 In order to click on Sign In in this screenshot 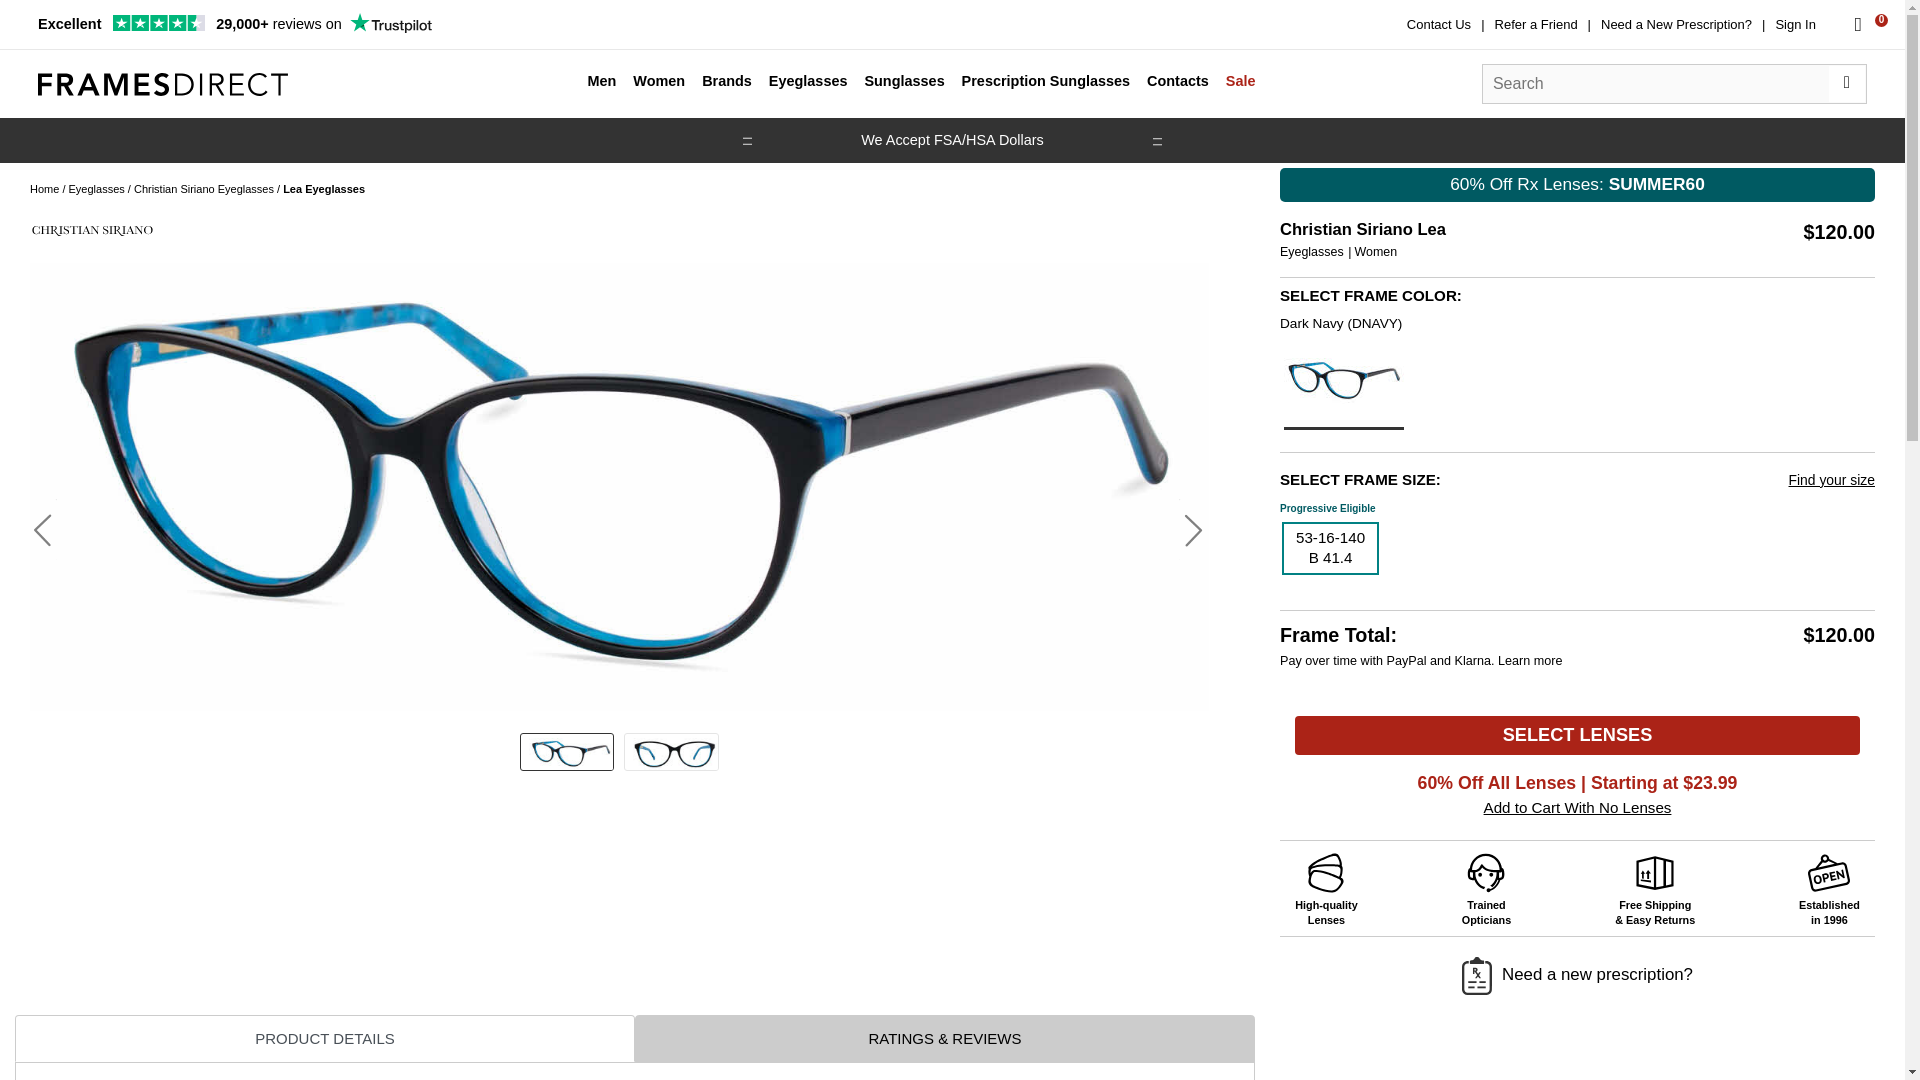, I will do `click(1794, 24)`.